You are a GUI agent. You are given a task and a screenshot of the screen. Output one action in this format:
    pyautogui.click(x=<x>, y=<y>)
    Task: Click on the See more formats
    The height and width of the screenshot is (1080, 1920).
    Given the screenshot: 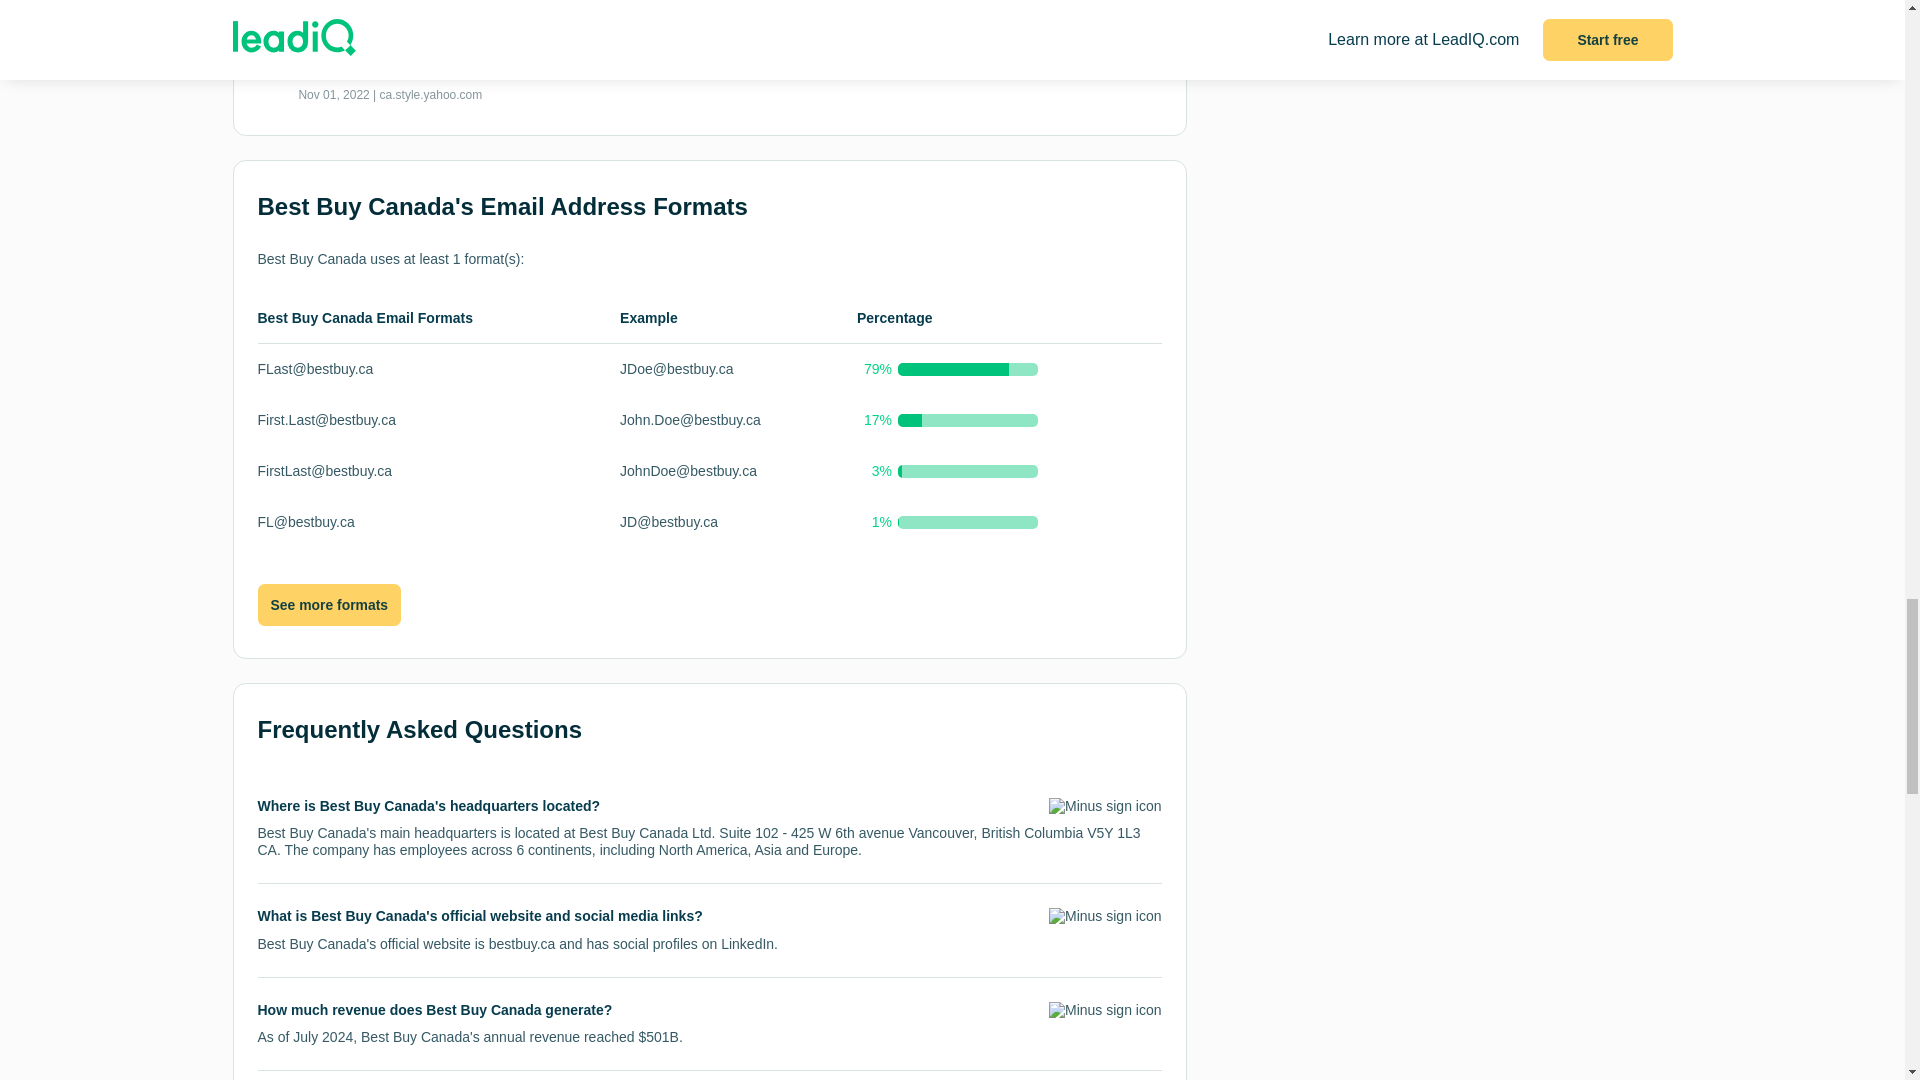 What is the action you would take?
    pyautogui.click(x=329, y=605)
    